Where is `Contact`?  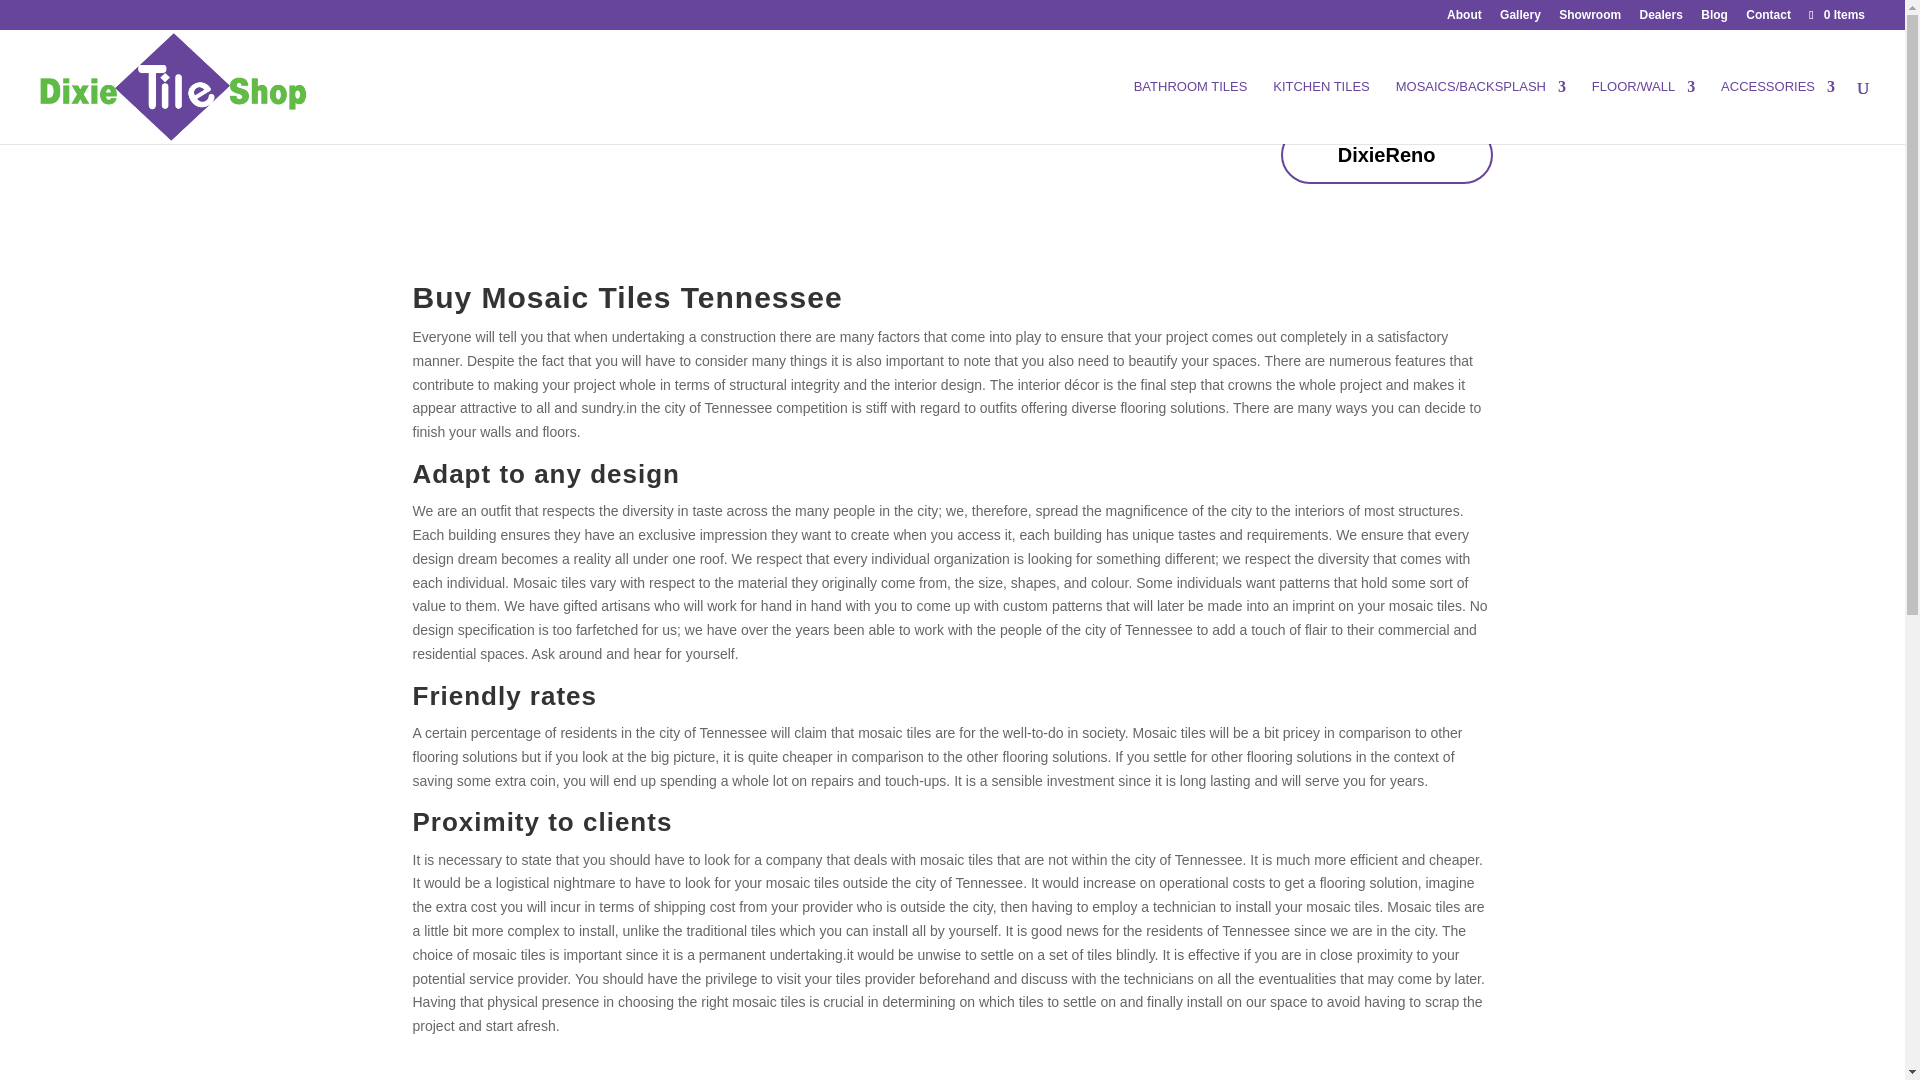 Contact is located at coordinates (1768, 19).